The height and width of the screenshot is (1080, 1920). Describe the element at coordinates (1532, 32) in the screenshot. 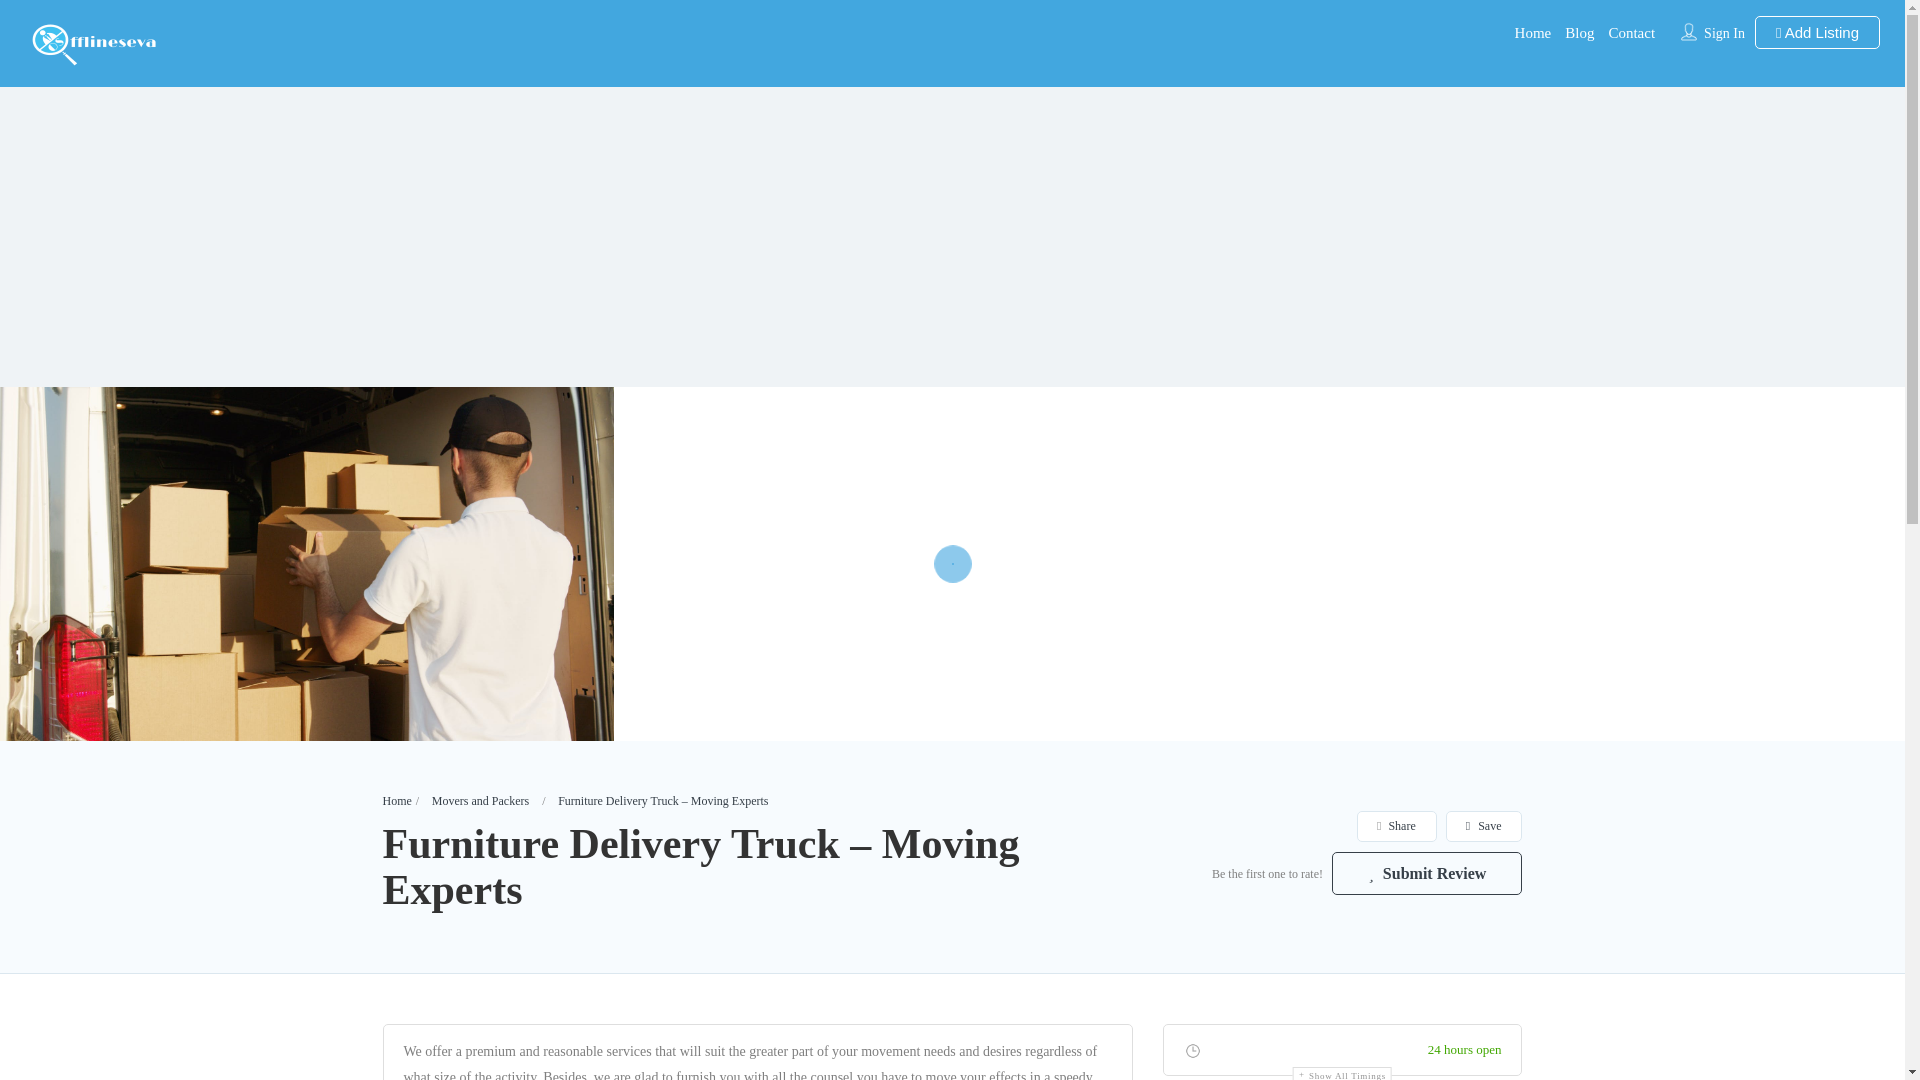

I see `Home` at that location.